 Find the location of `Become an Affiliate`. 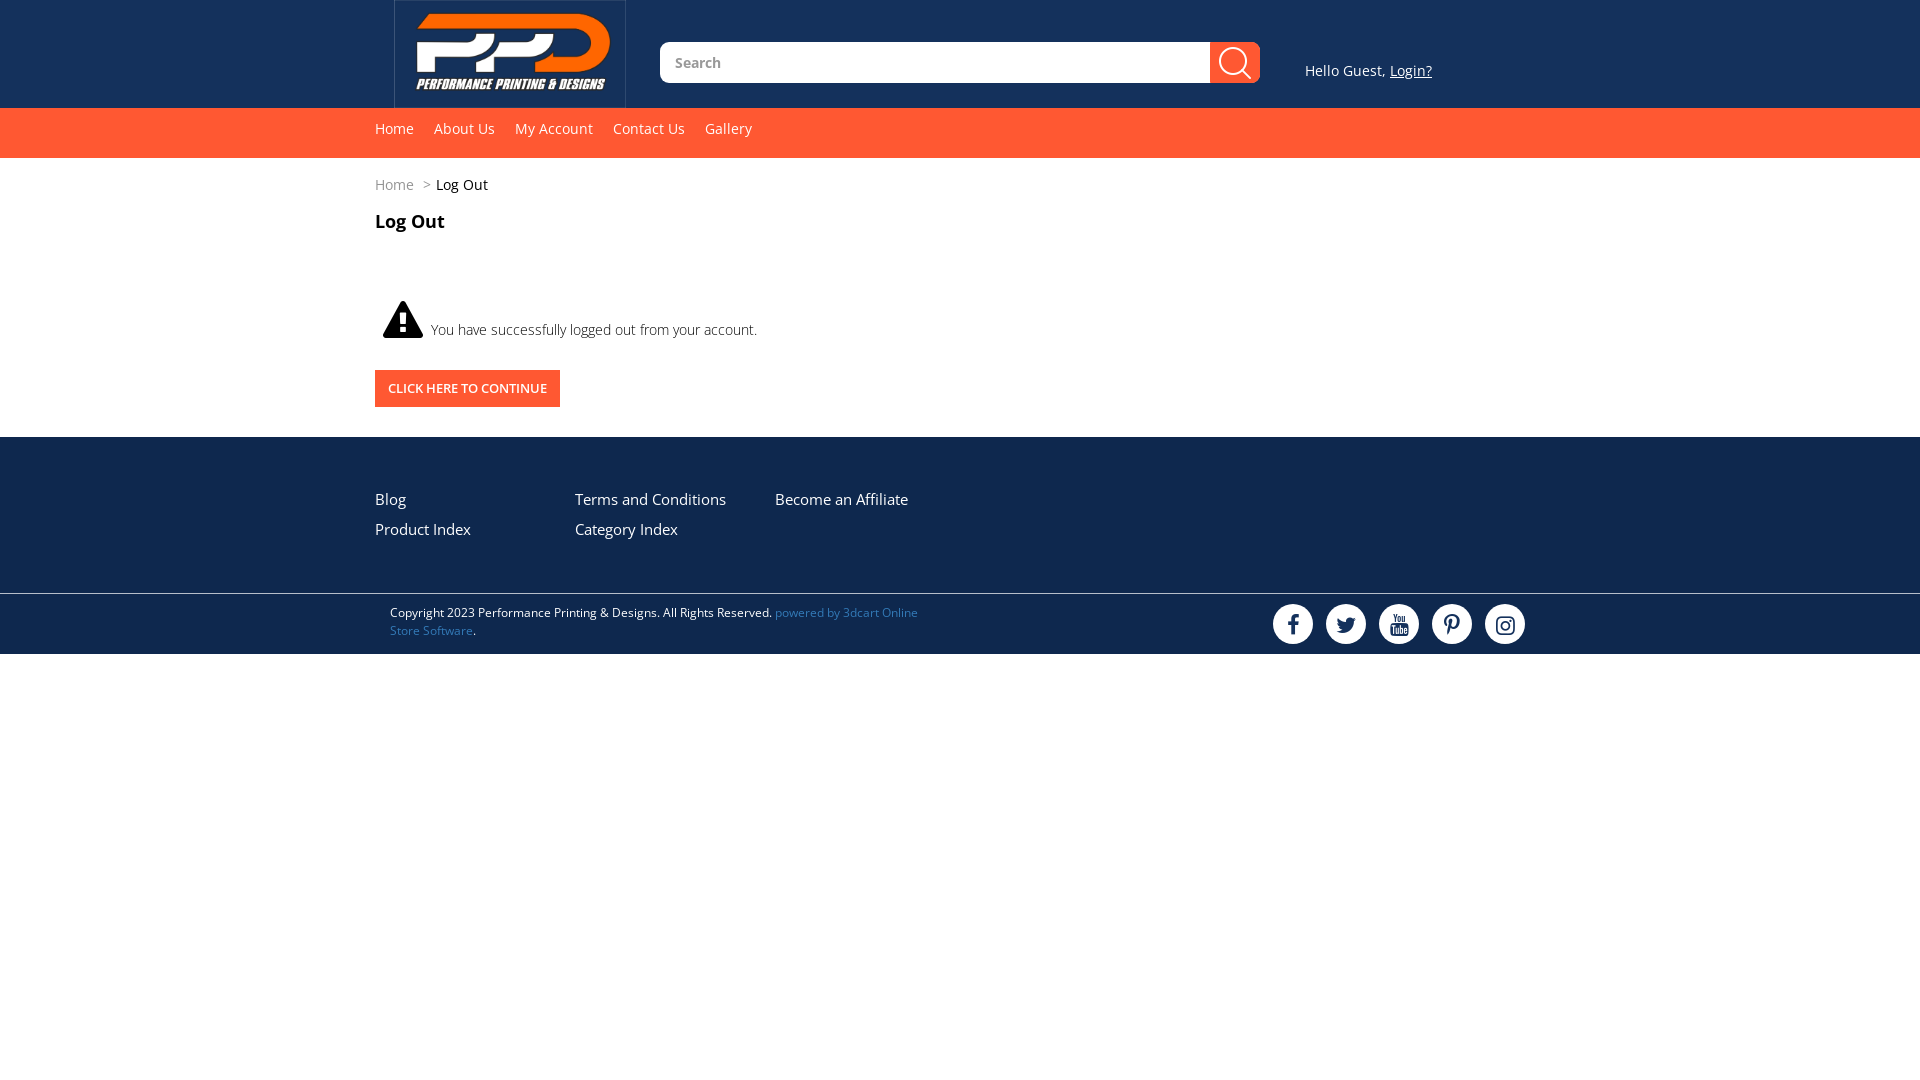

Become an Affiliate is located at coordinates (842, 498).